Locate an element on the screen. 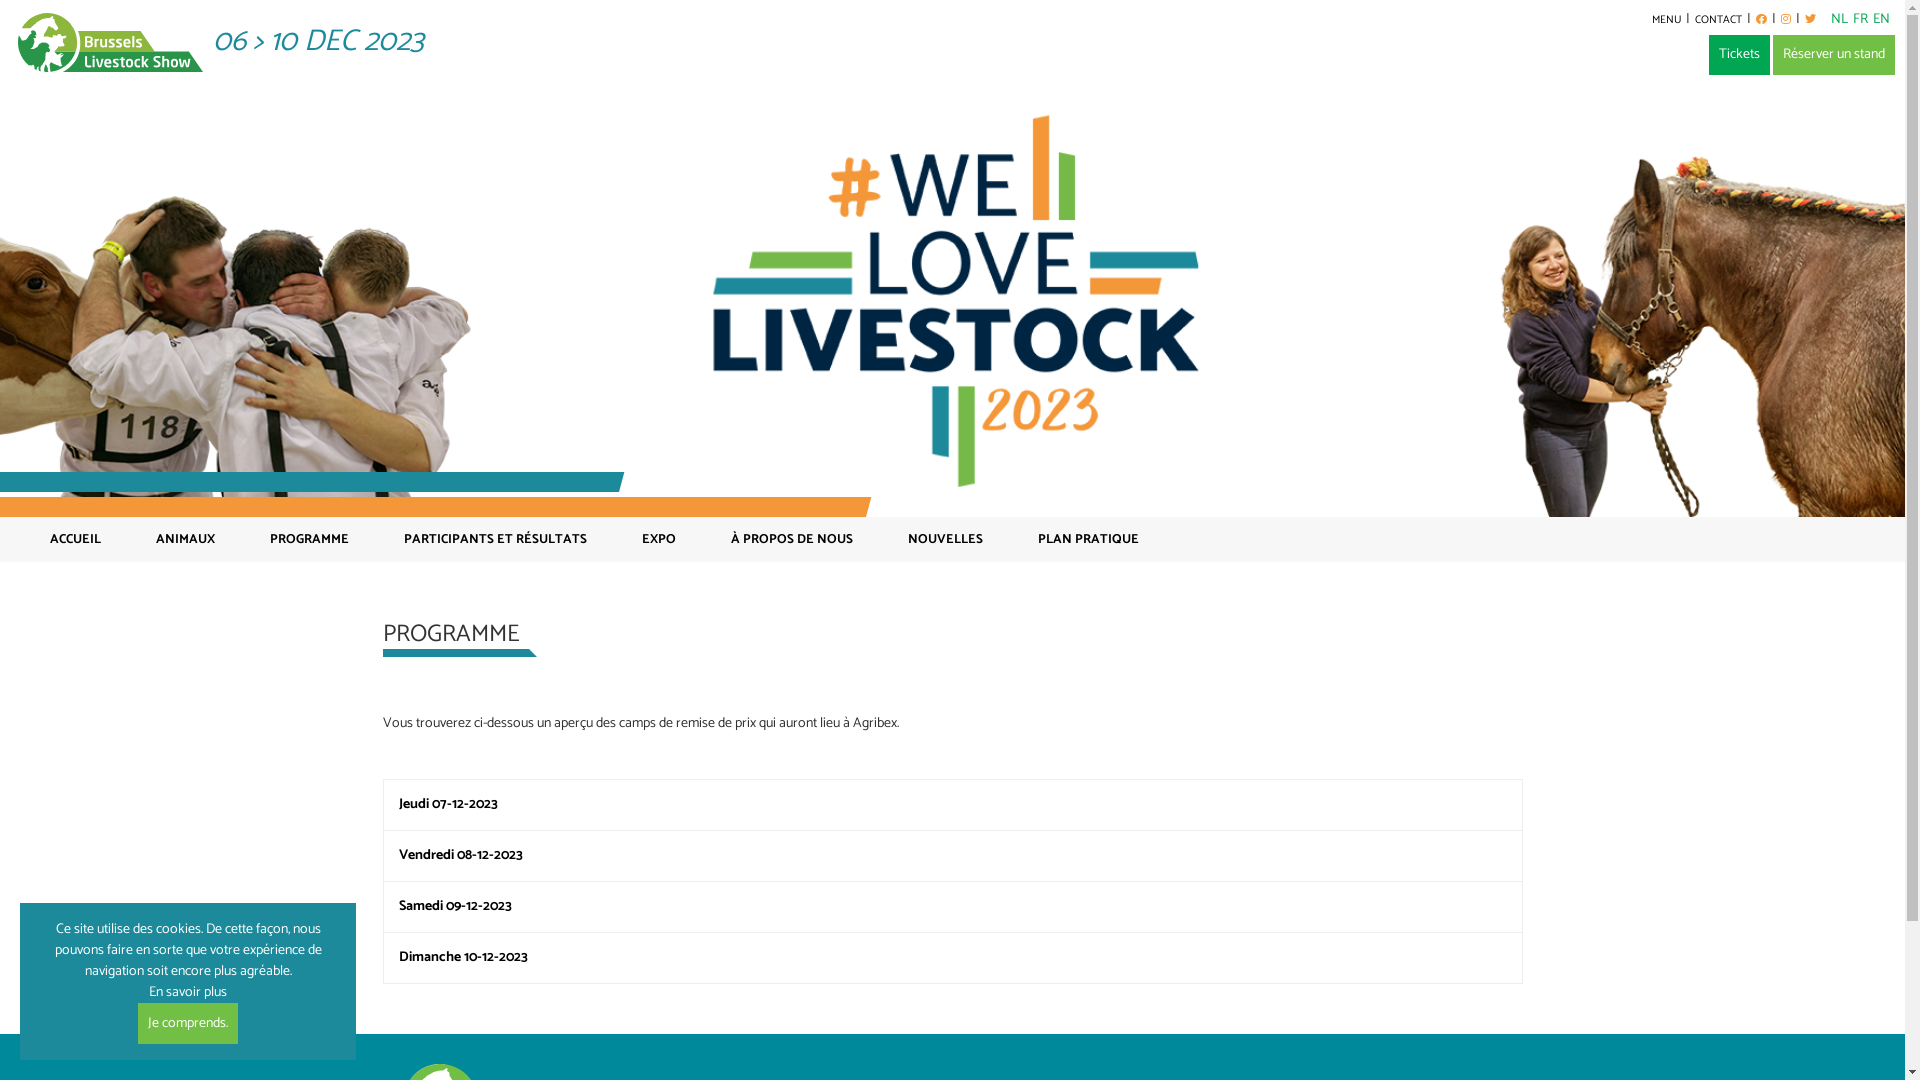  En savoir plus is located at coordinates (220, 1003).